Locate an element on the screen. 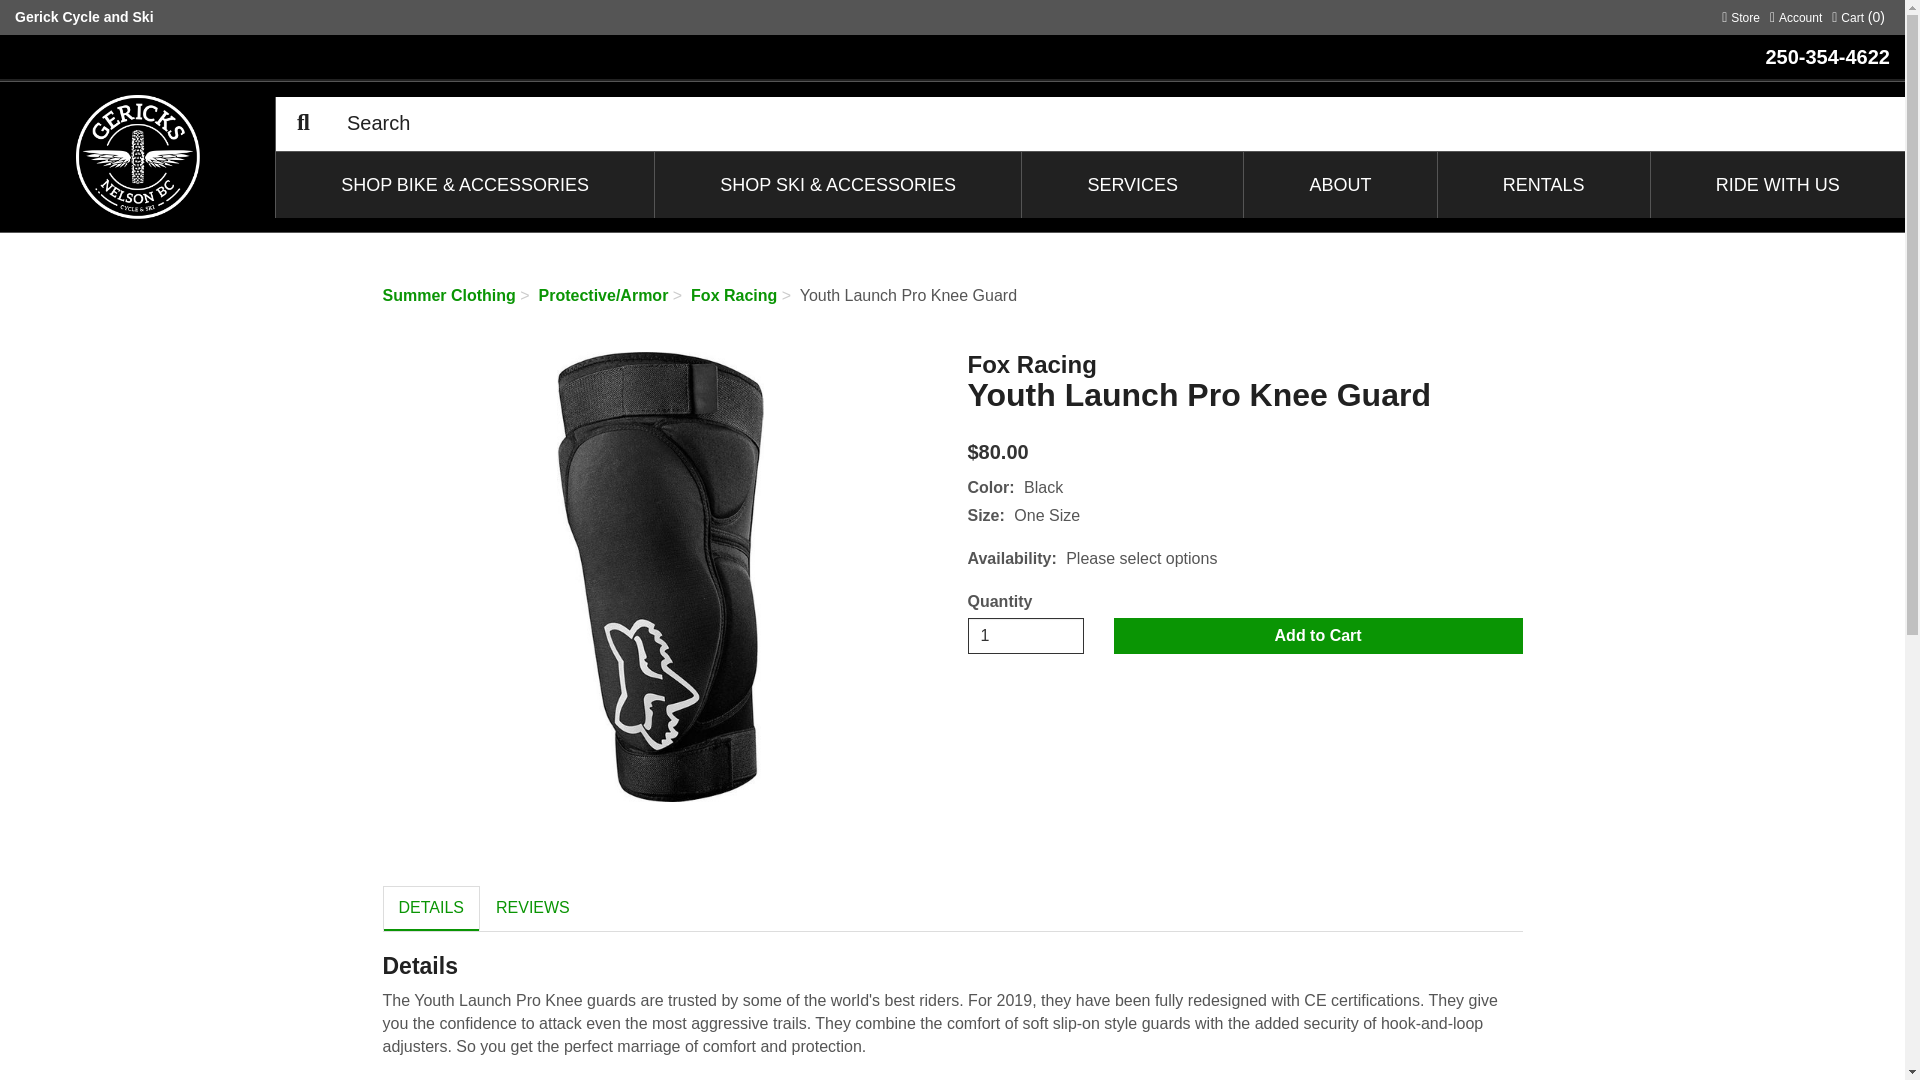  Store is located at coordinates (1858, 15).